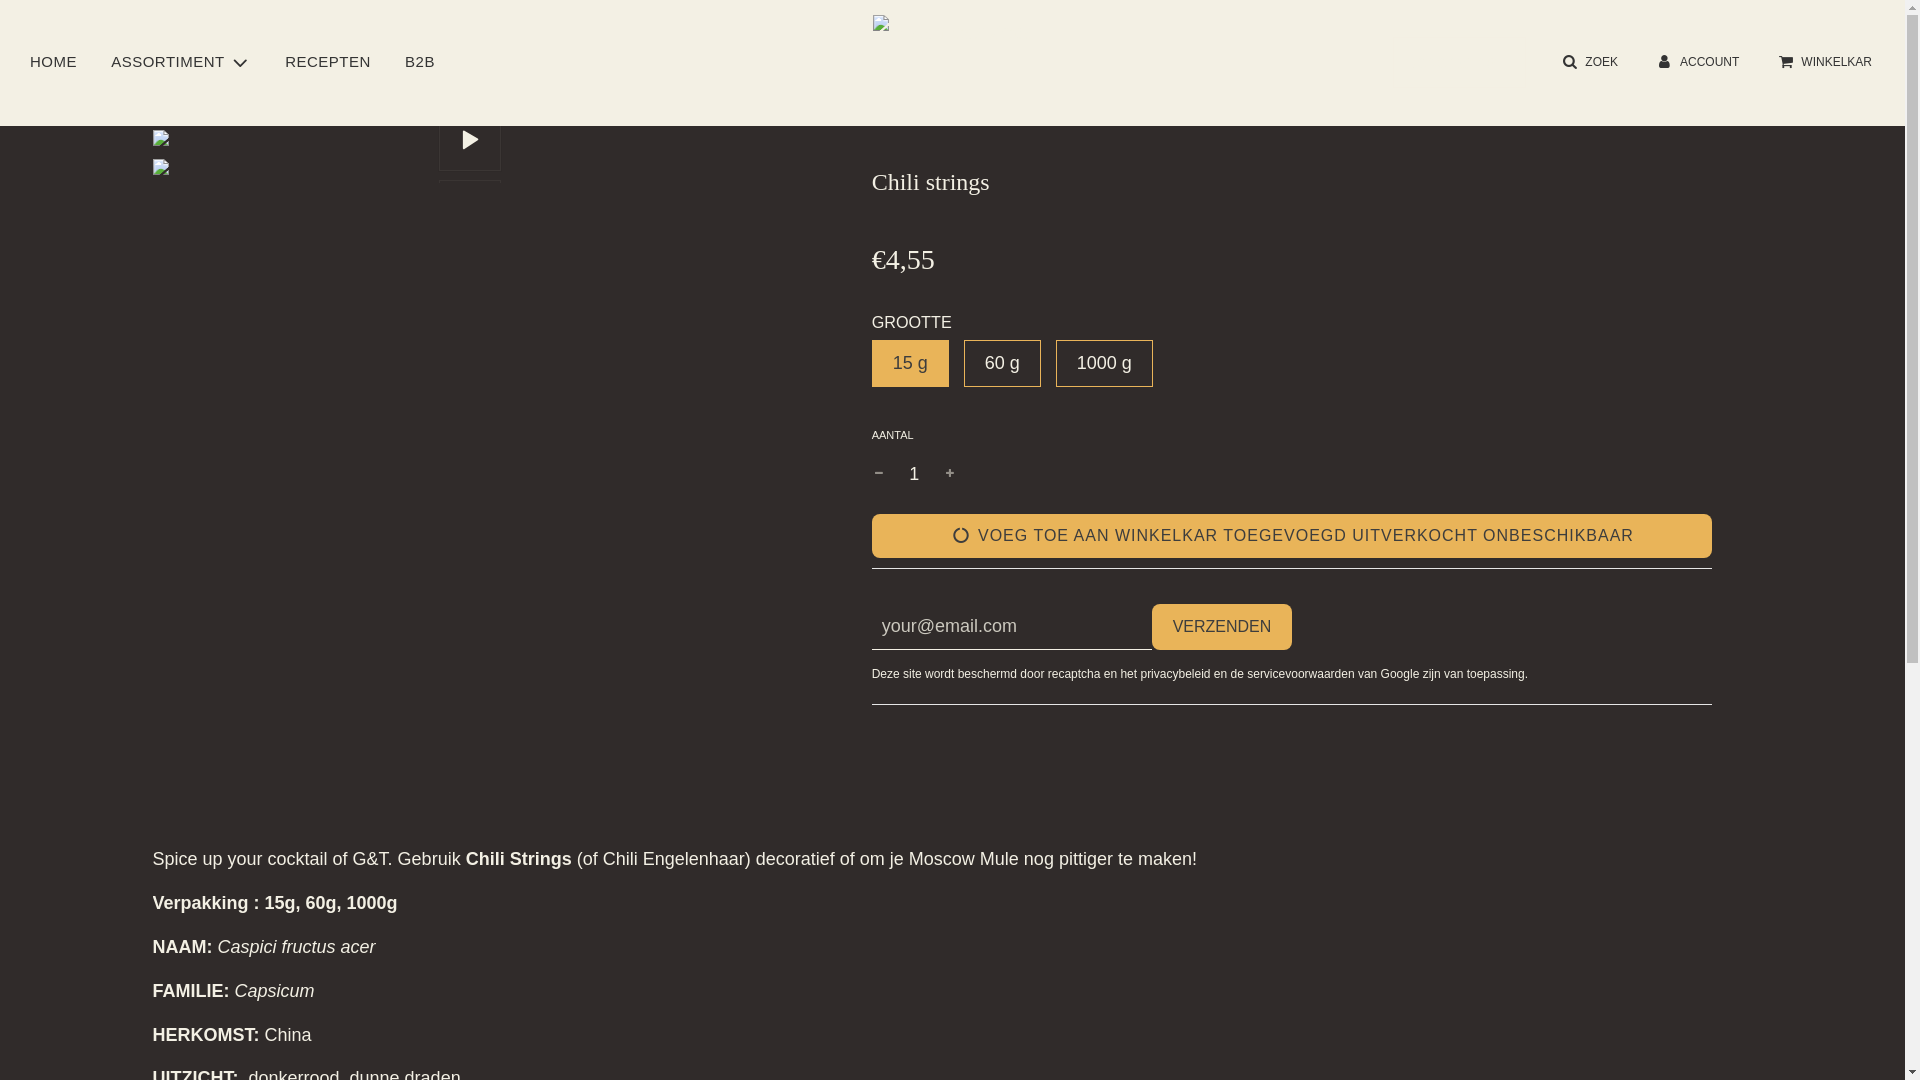 The image size is (1920, 1080). What do you see at coordinates (1824, 62) in the screenshot?
I see `WINKELKAR` at bounding box center [1824, 62].